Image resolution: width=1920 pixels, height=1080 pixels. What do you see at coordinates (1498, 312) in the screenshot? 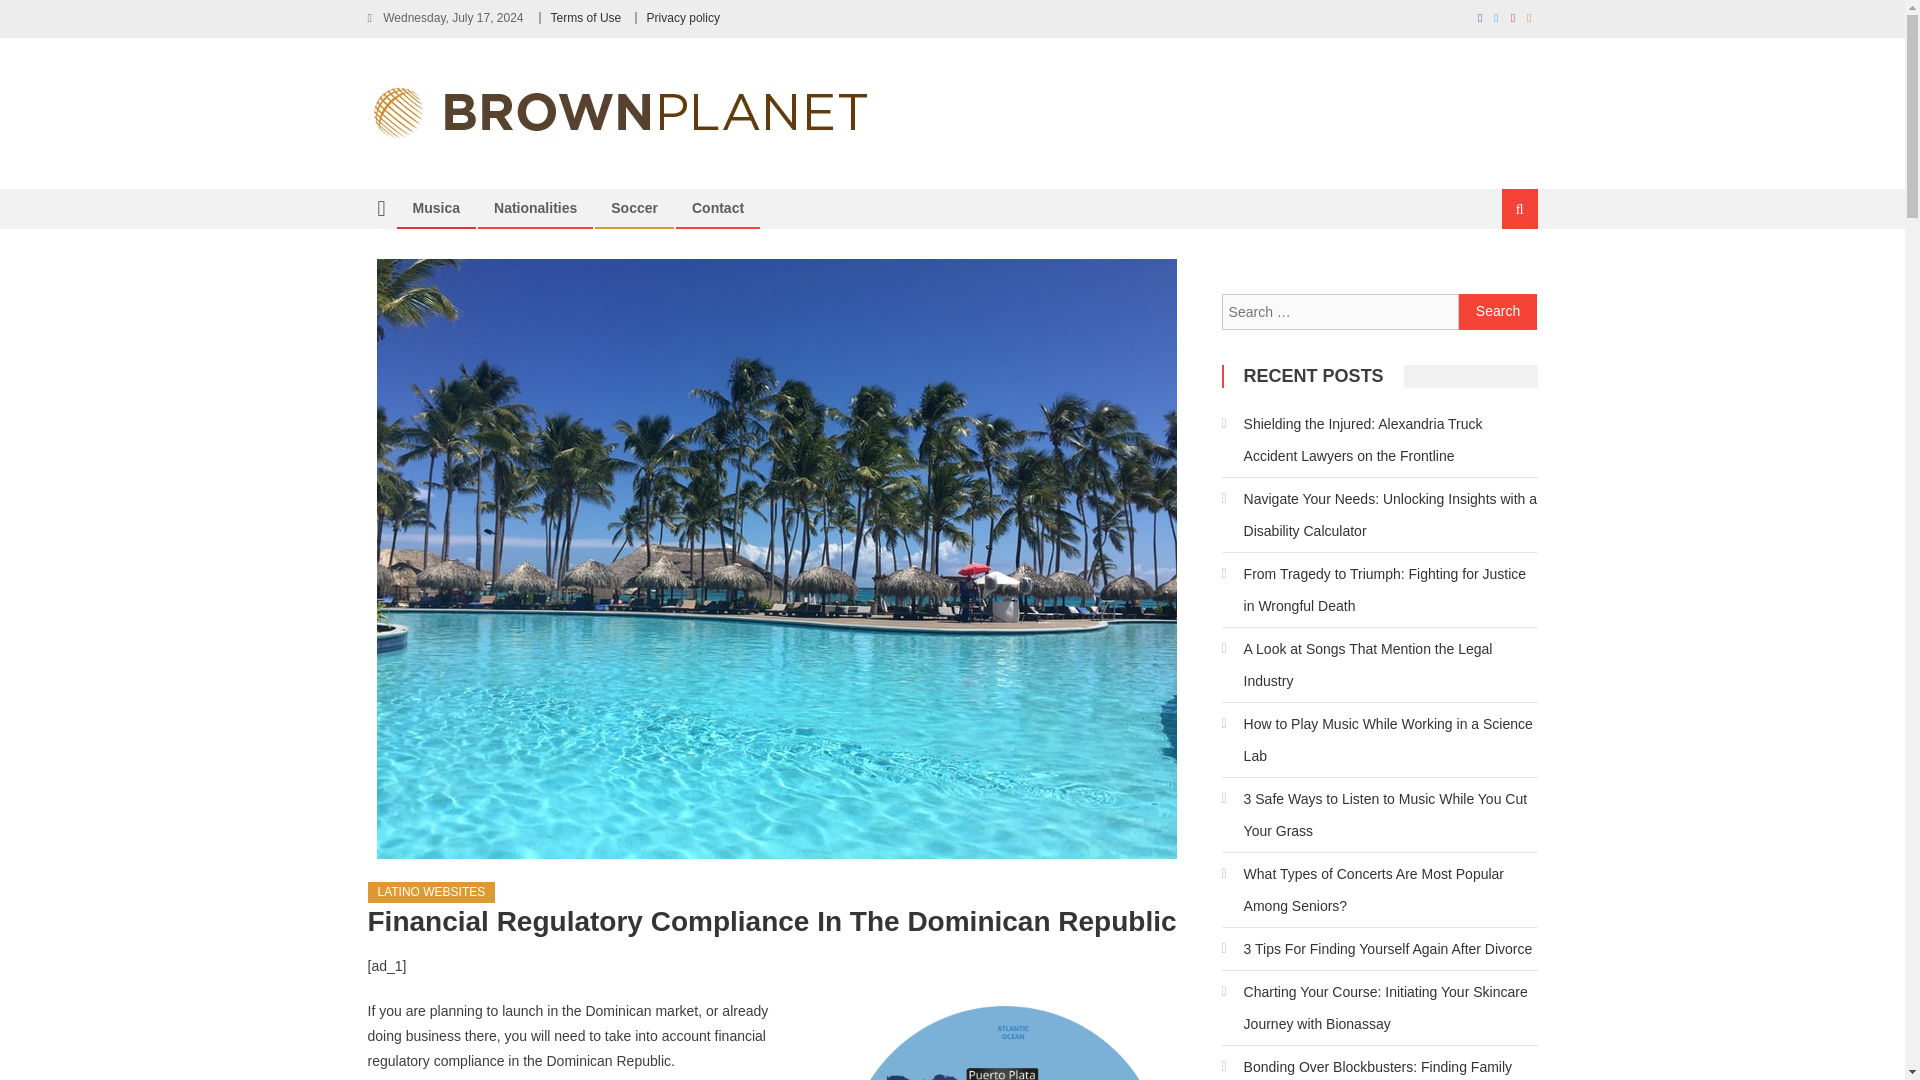
I see `Search` at bounding box center [1498, 312].